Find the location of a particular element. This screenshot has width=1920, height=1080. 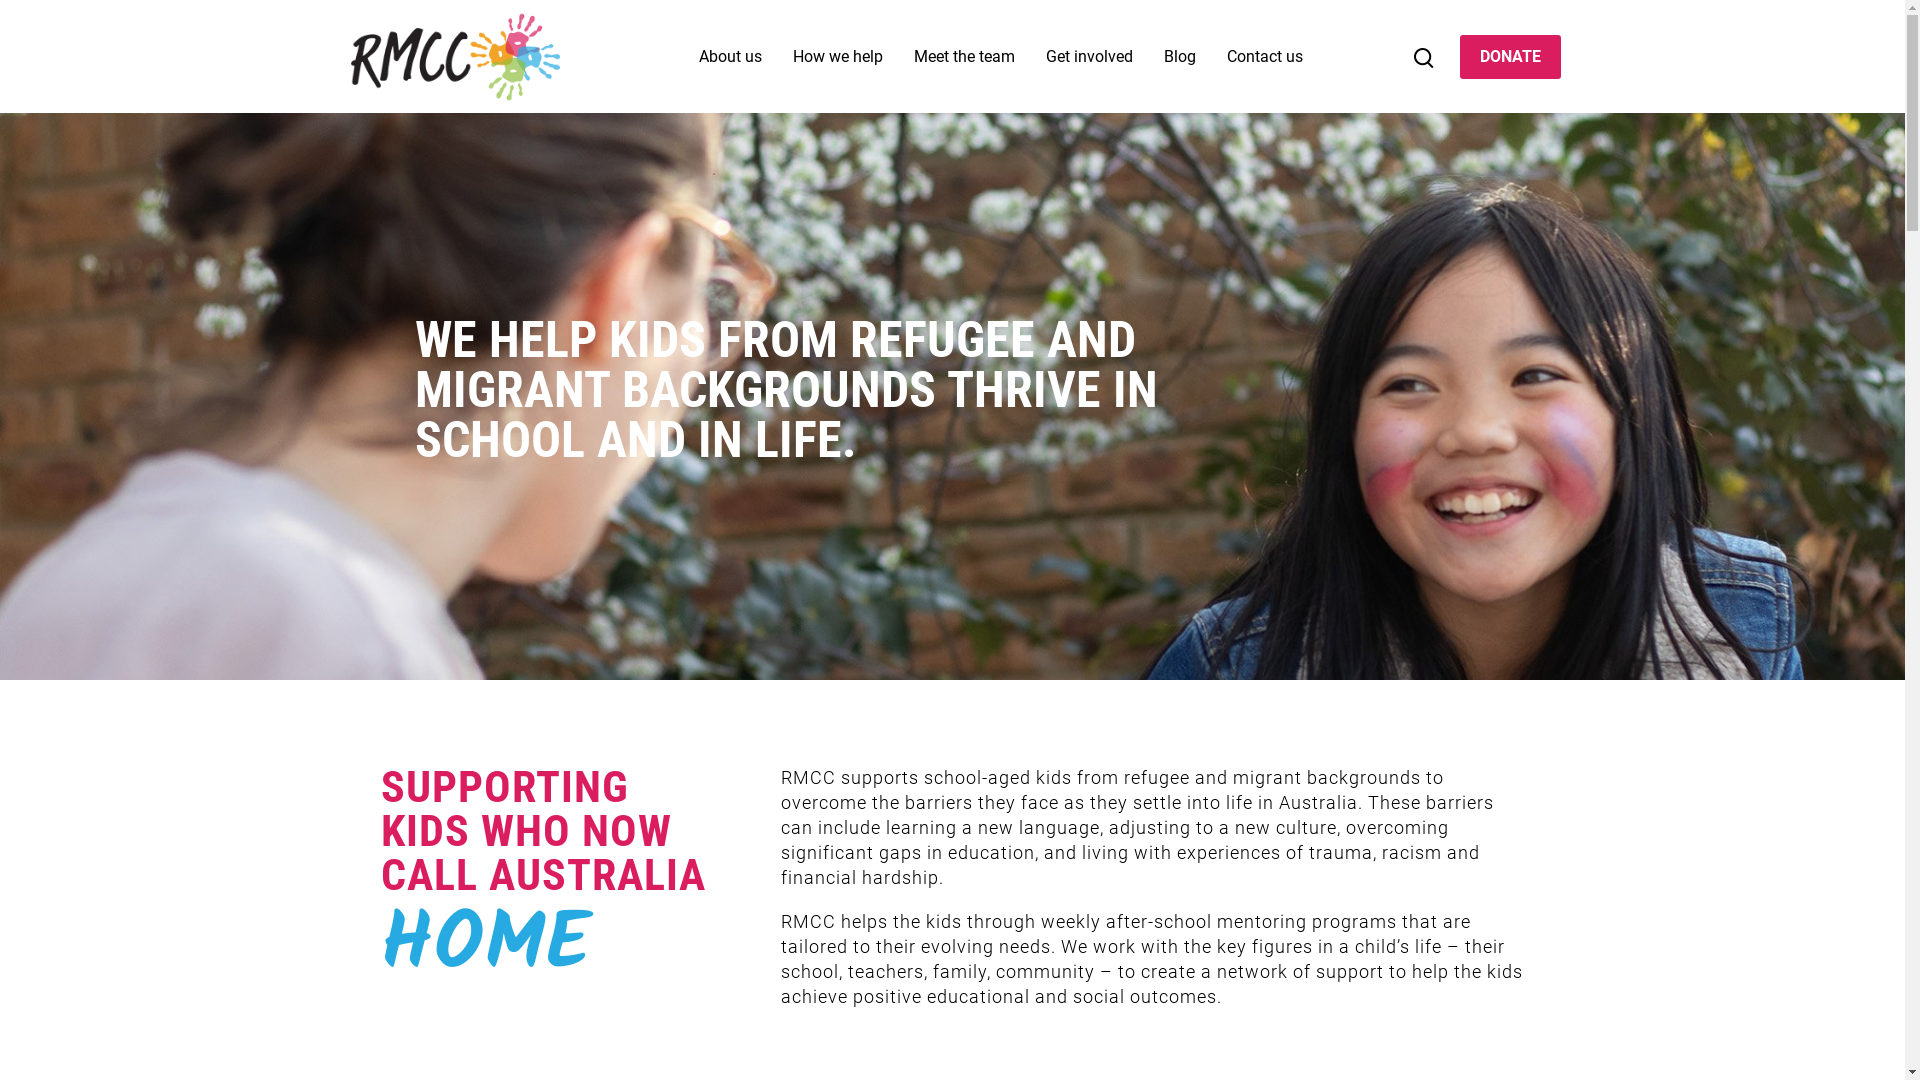

Blog is located at coordinates (1180, 67).